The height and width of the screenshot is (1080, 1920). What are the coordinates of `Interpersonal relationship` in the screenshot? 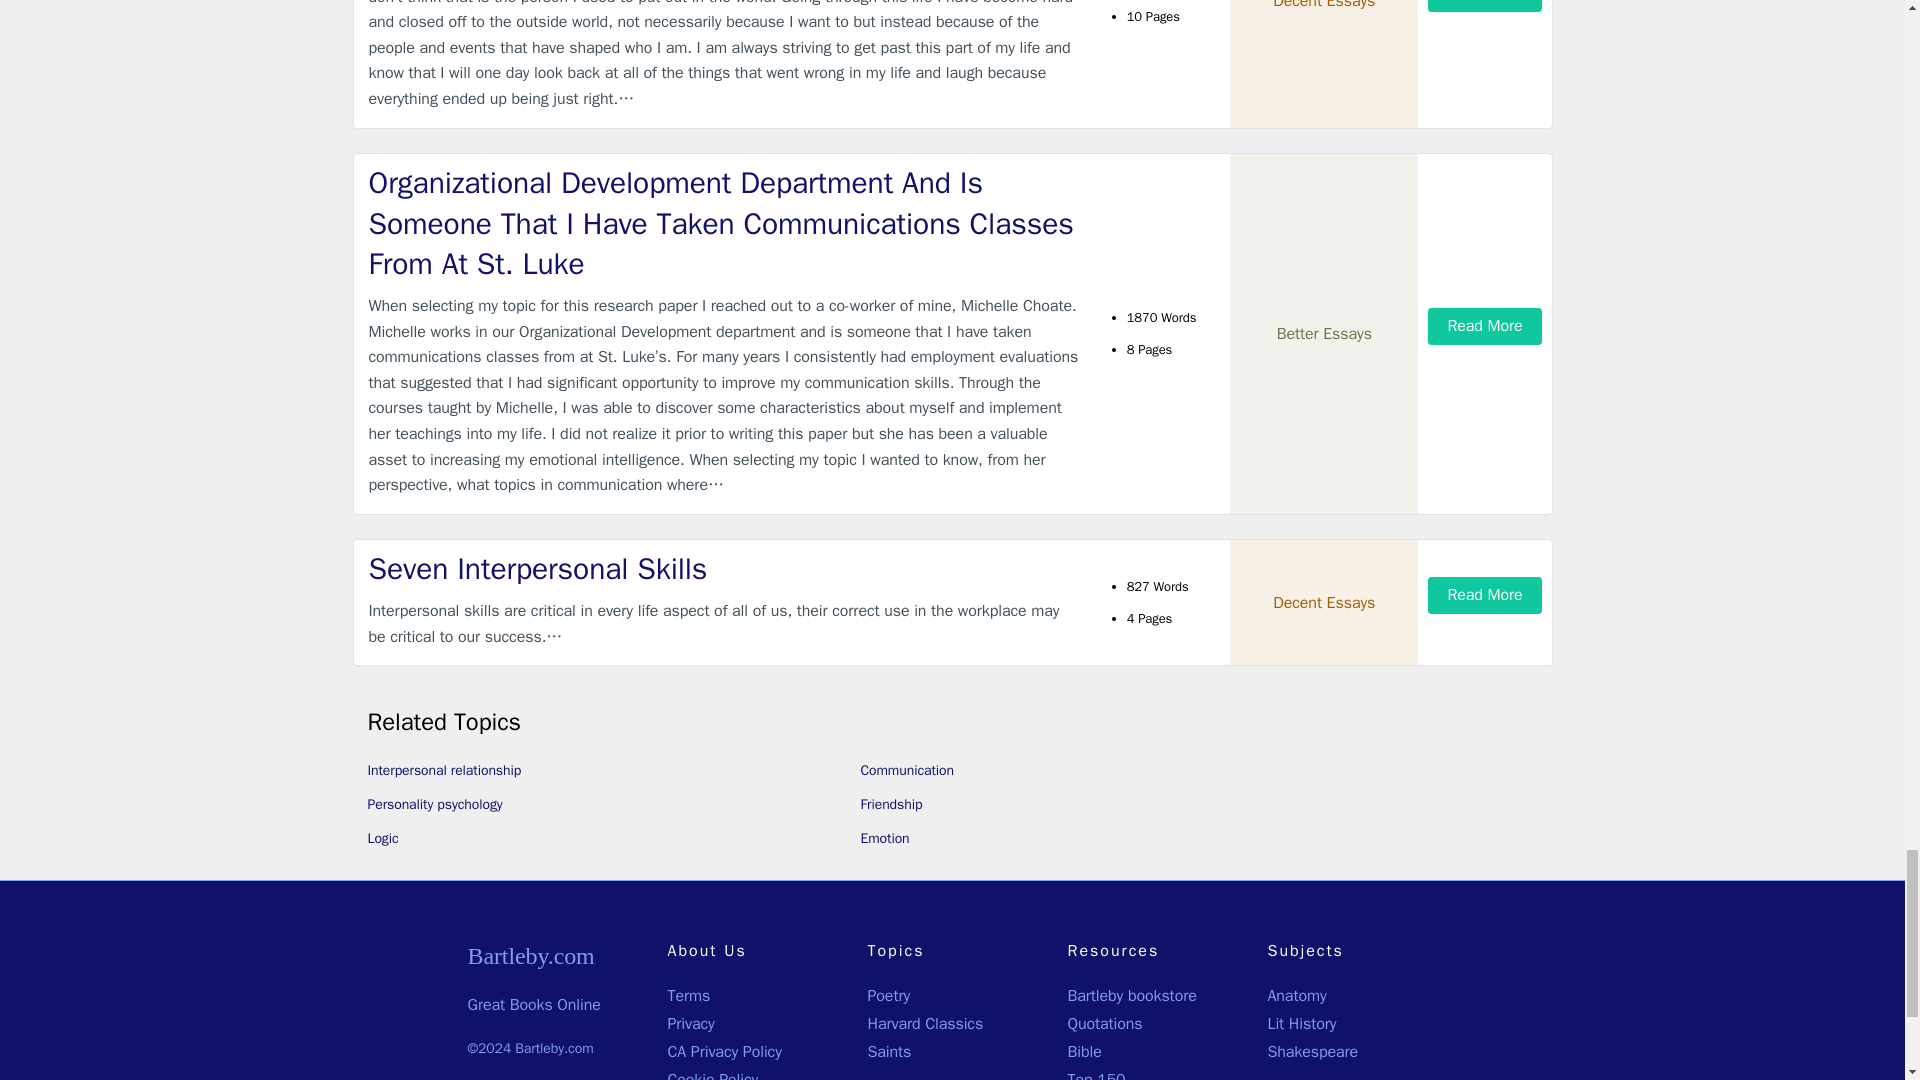 It's located at (445, 770).